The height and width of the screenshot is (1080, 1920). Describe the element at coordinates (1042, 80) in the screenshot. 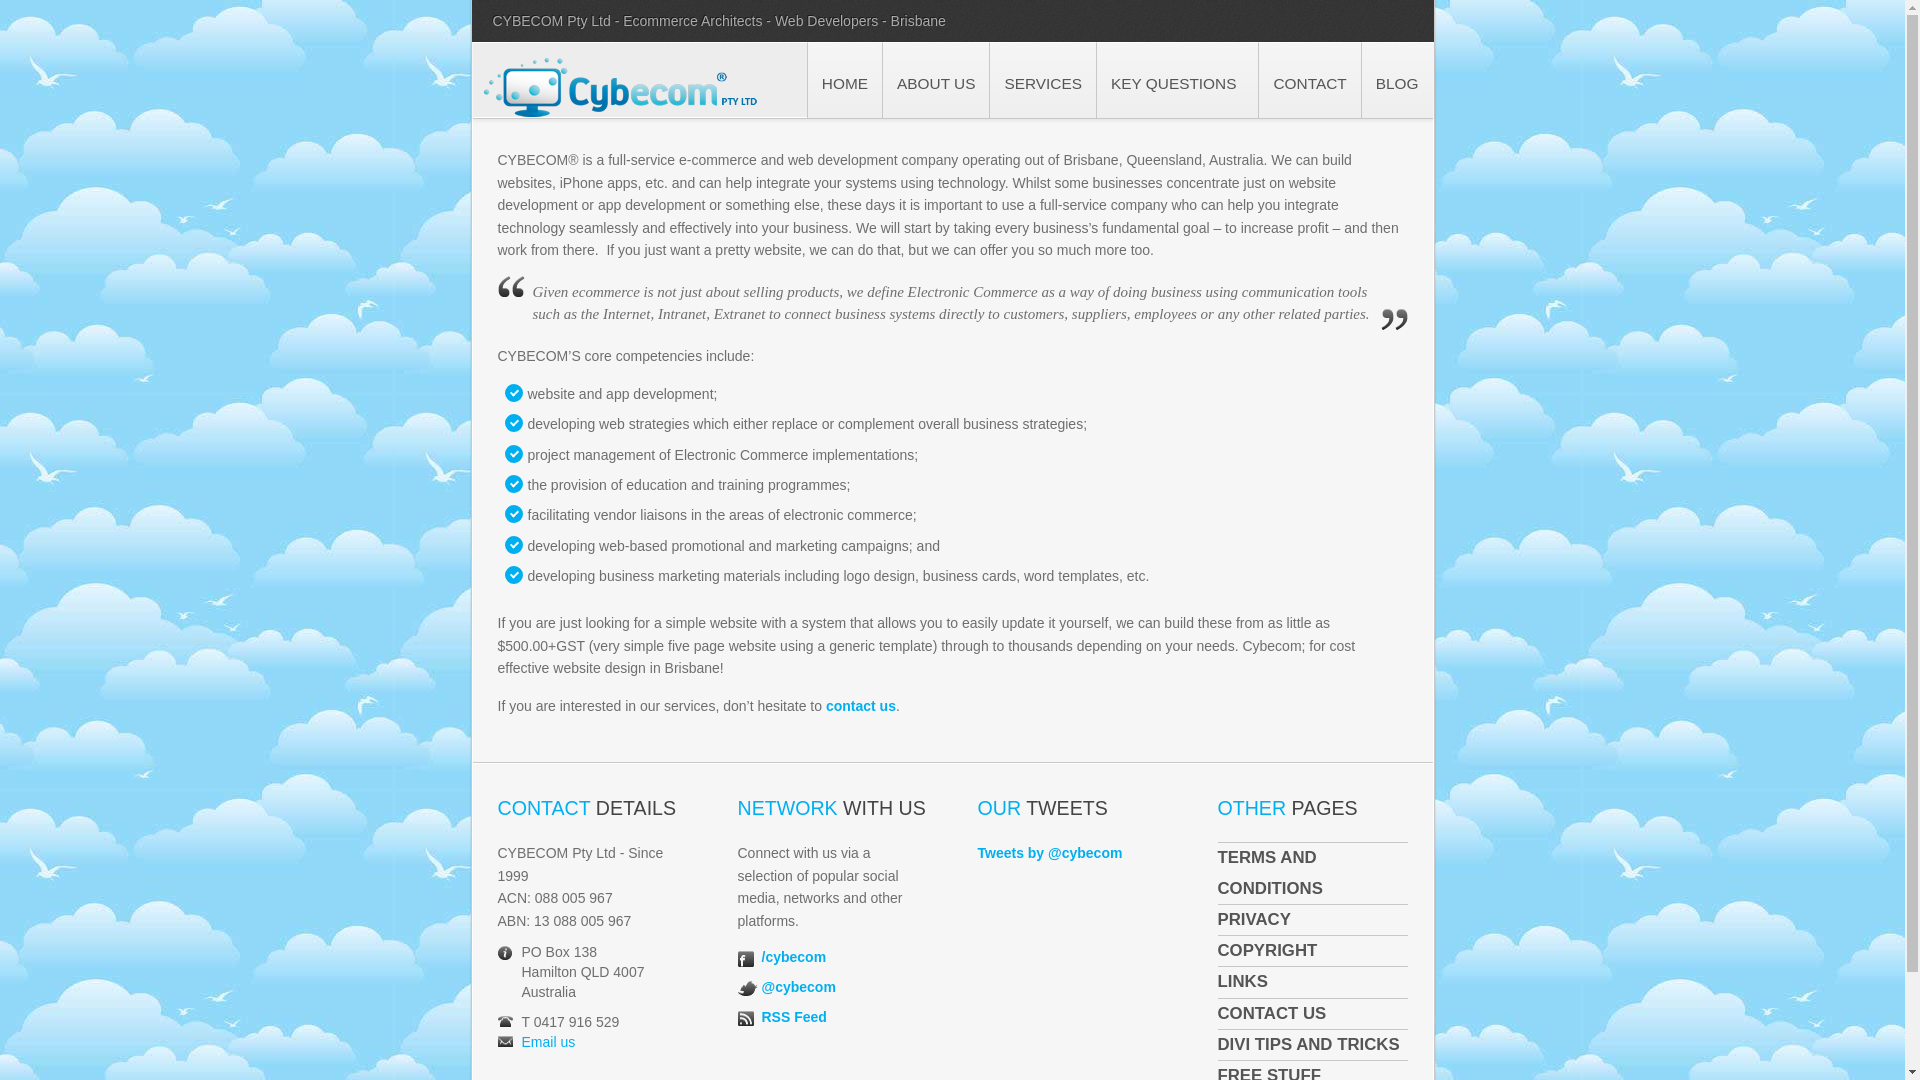

I see `SERVICES` at that location.